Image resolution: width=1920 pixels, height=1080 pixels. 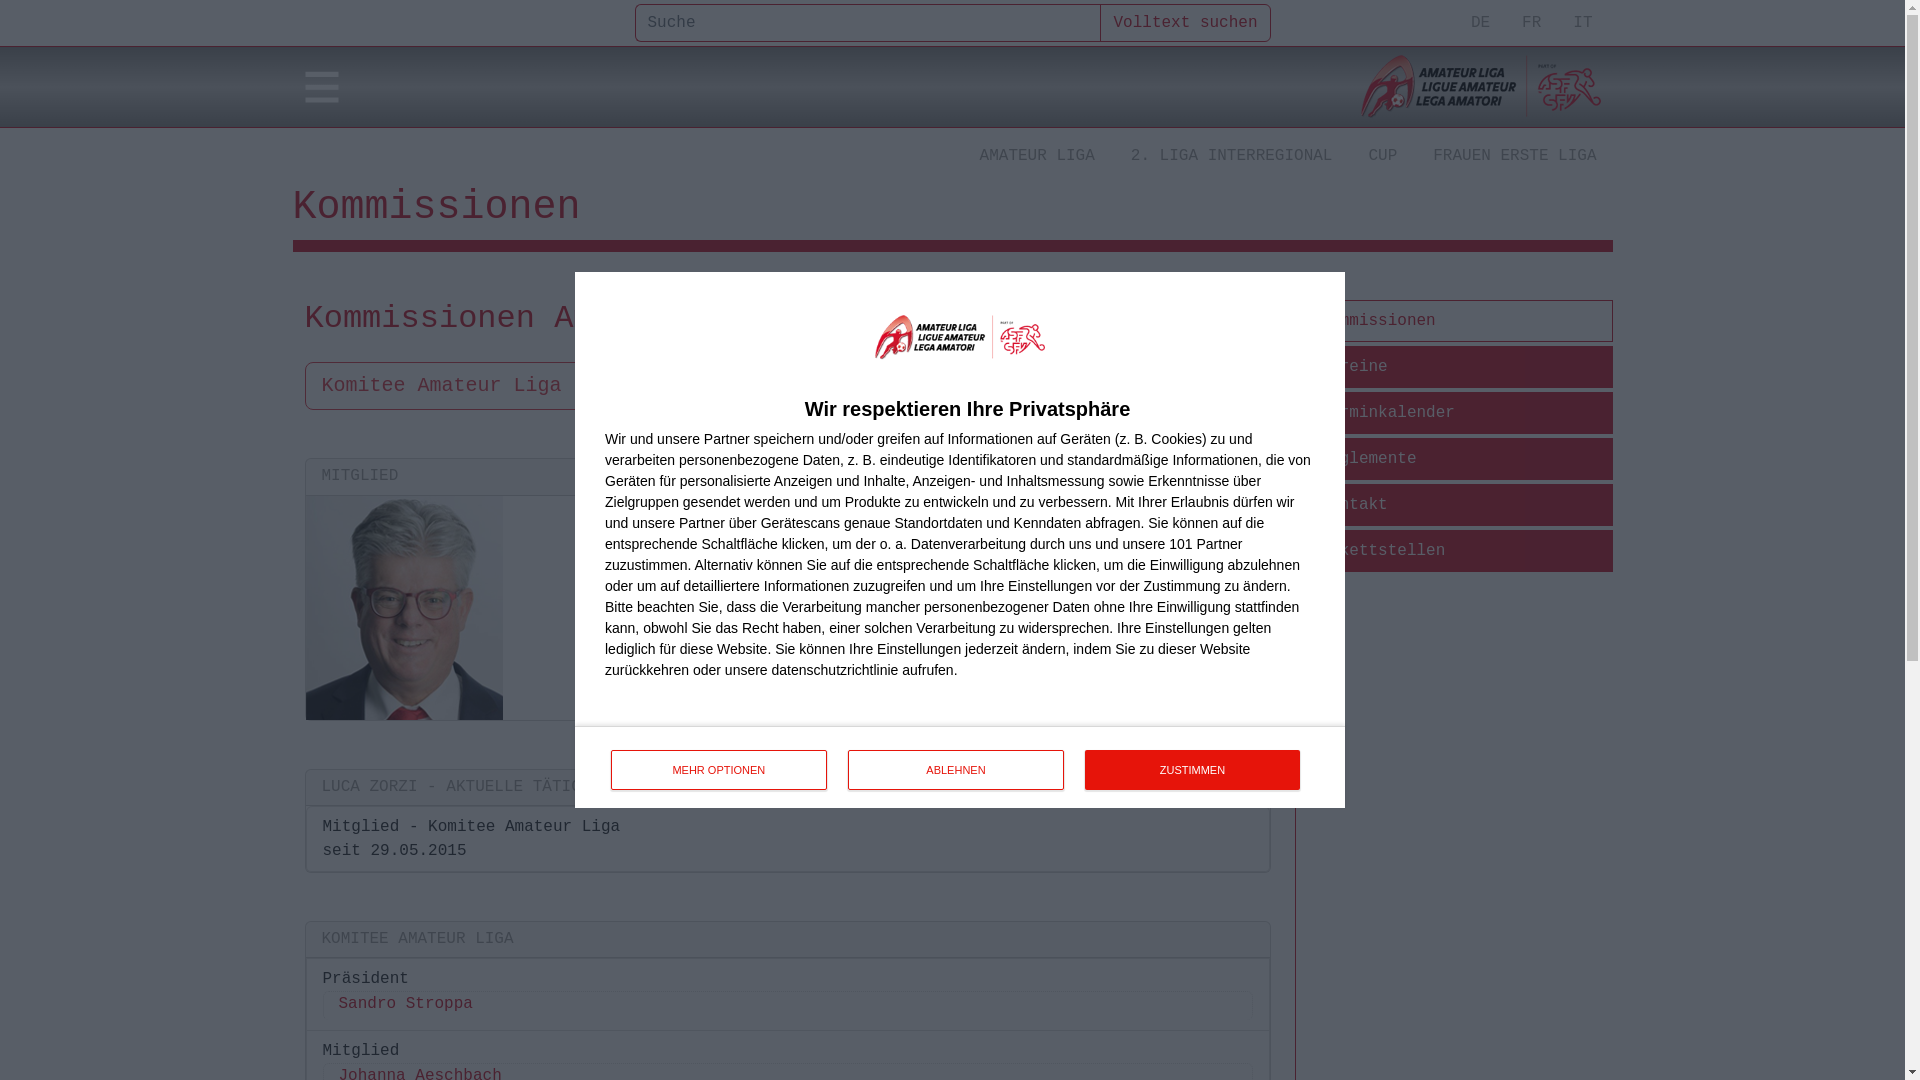 What do you see at coordinates (1462, 367) in the screenshot?
I see `Vereine` at bounding box center [1462, 367].